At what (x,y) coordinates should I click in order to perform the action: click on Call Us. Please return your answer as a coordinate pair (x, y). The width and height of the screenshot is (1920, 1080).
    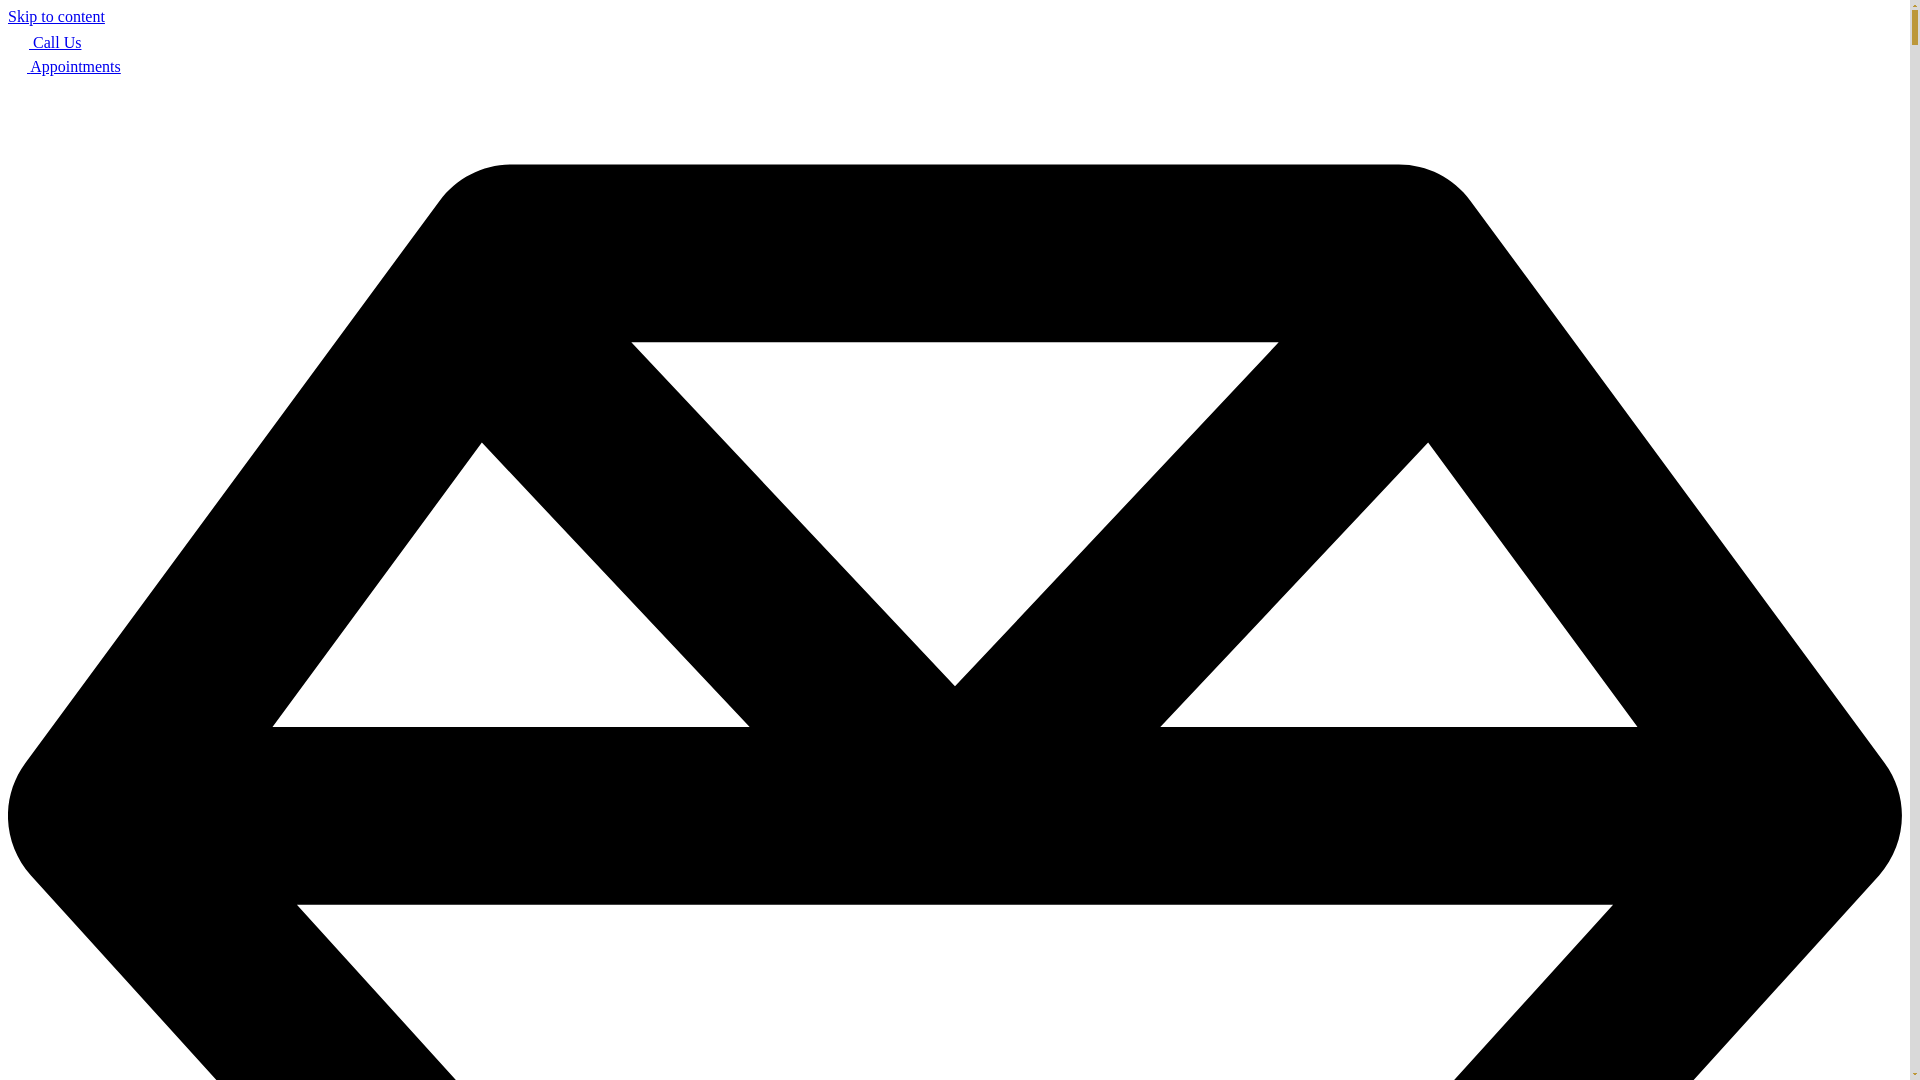
    Looking at the image, I should click on (44, 42).